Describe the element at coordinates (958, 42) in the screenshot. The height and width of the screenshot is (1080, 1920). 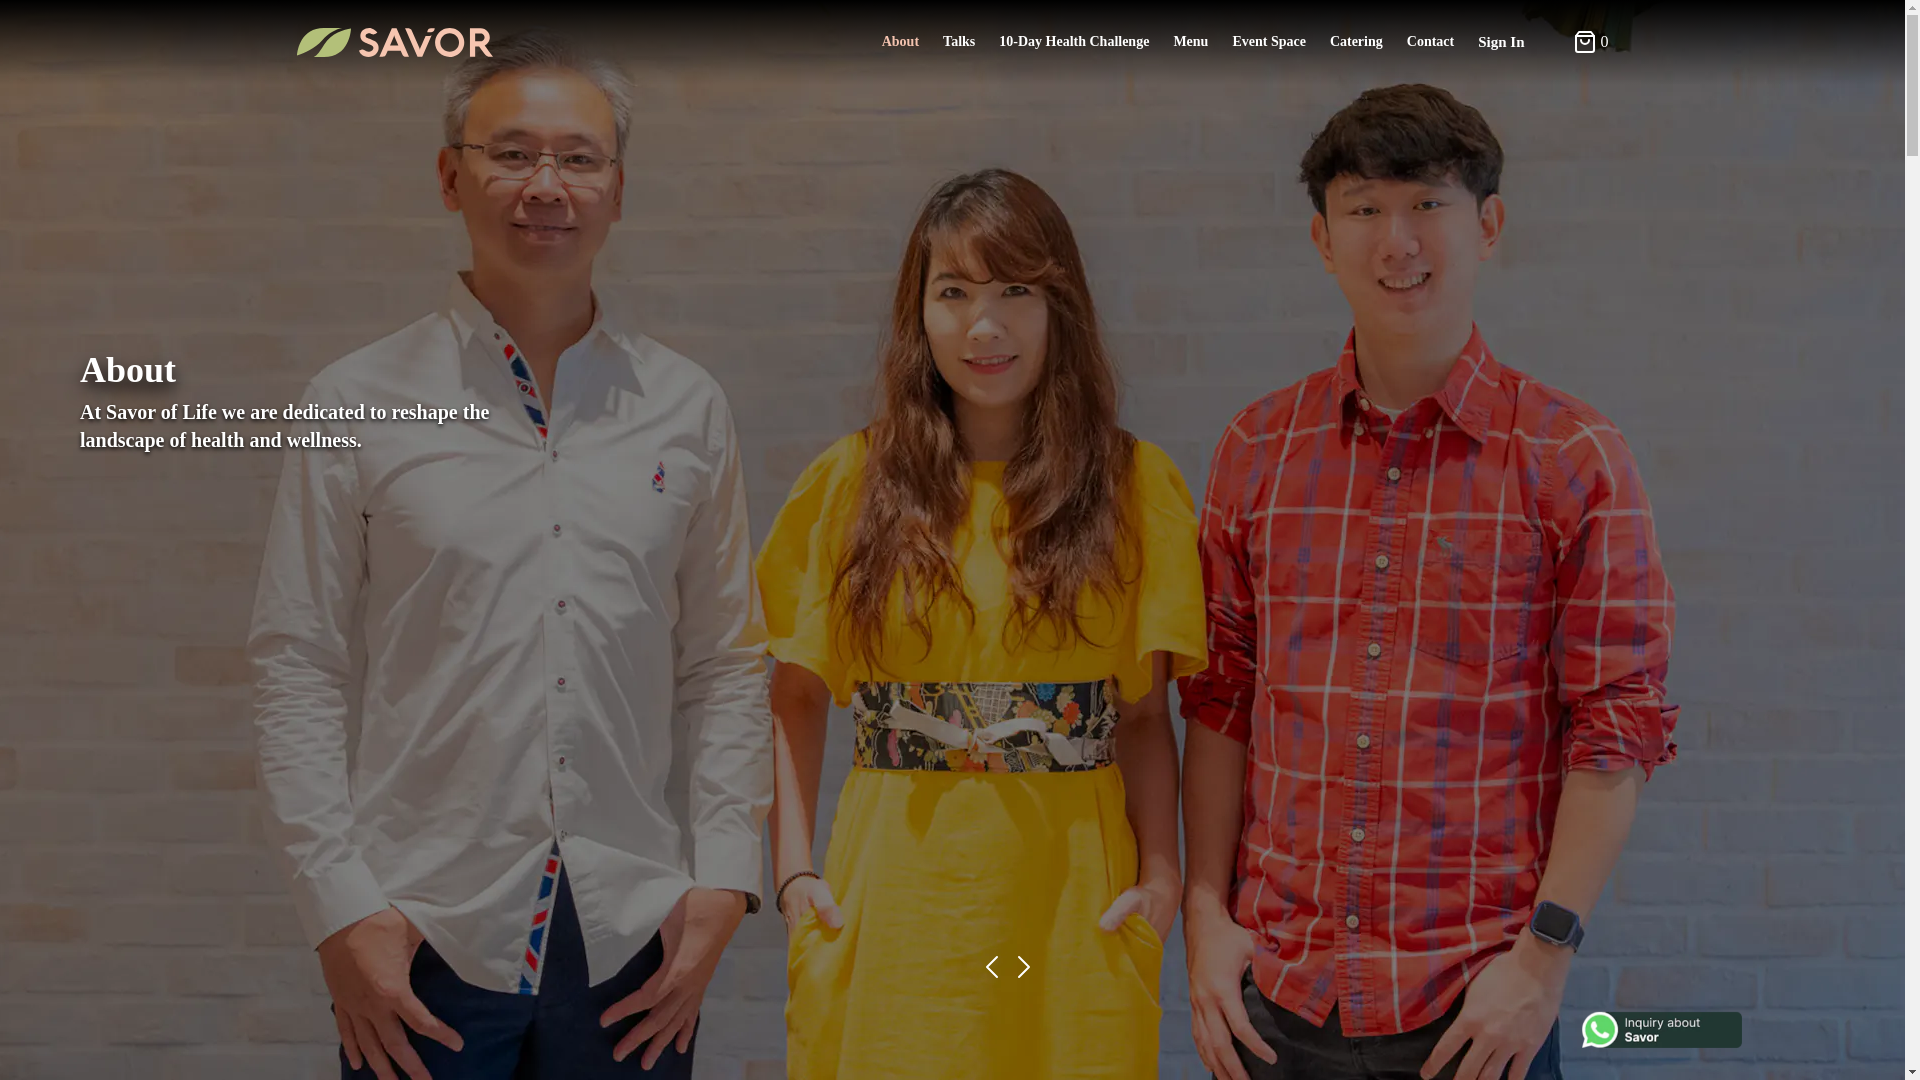
I see `Talks` at that location.